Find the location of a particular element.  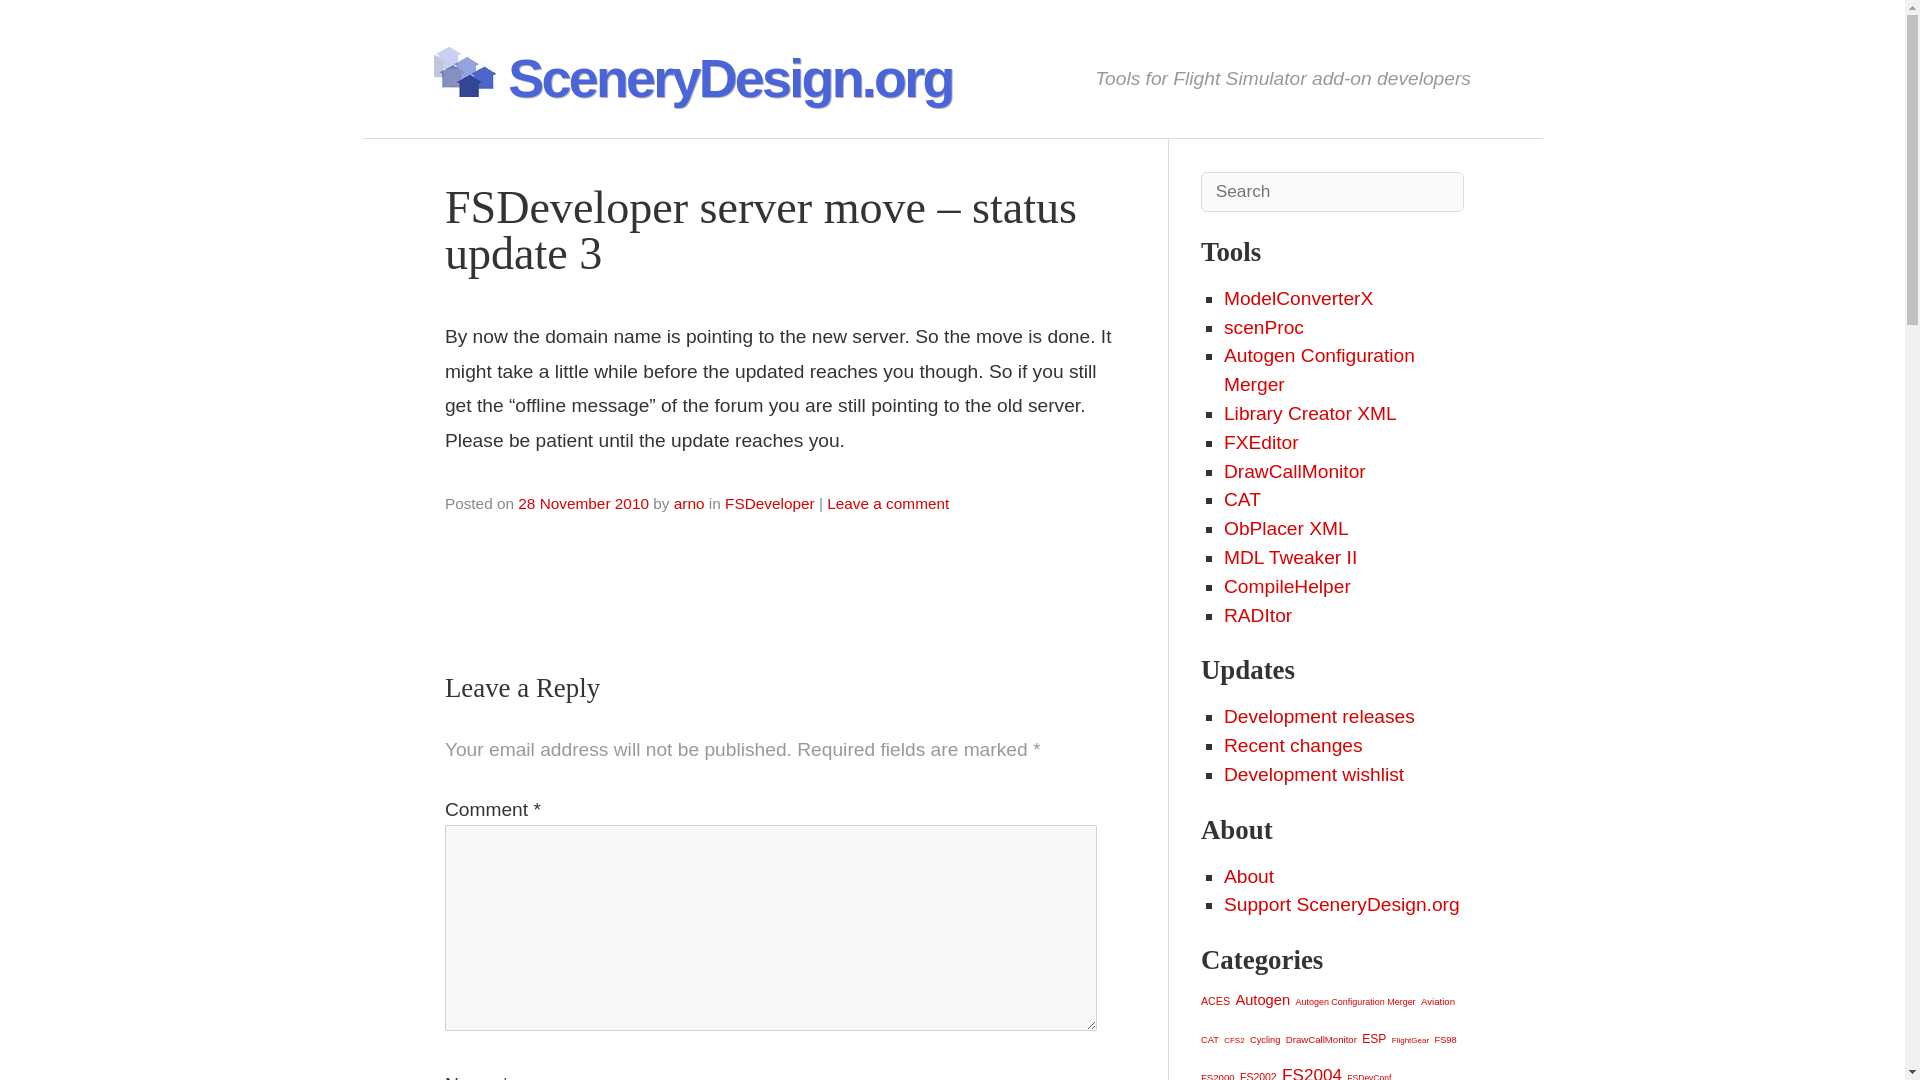

ACES is located at coordinates (1216, 1000).